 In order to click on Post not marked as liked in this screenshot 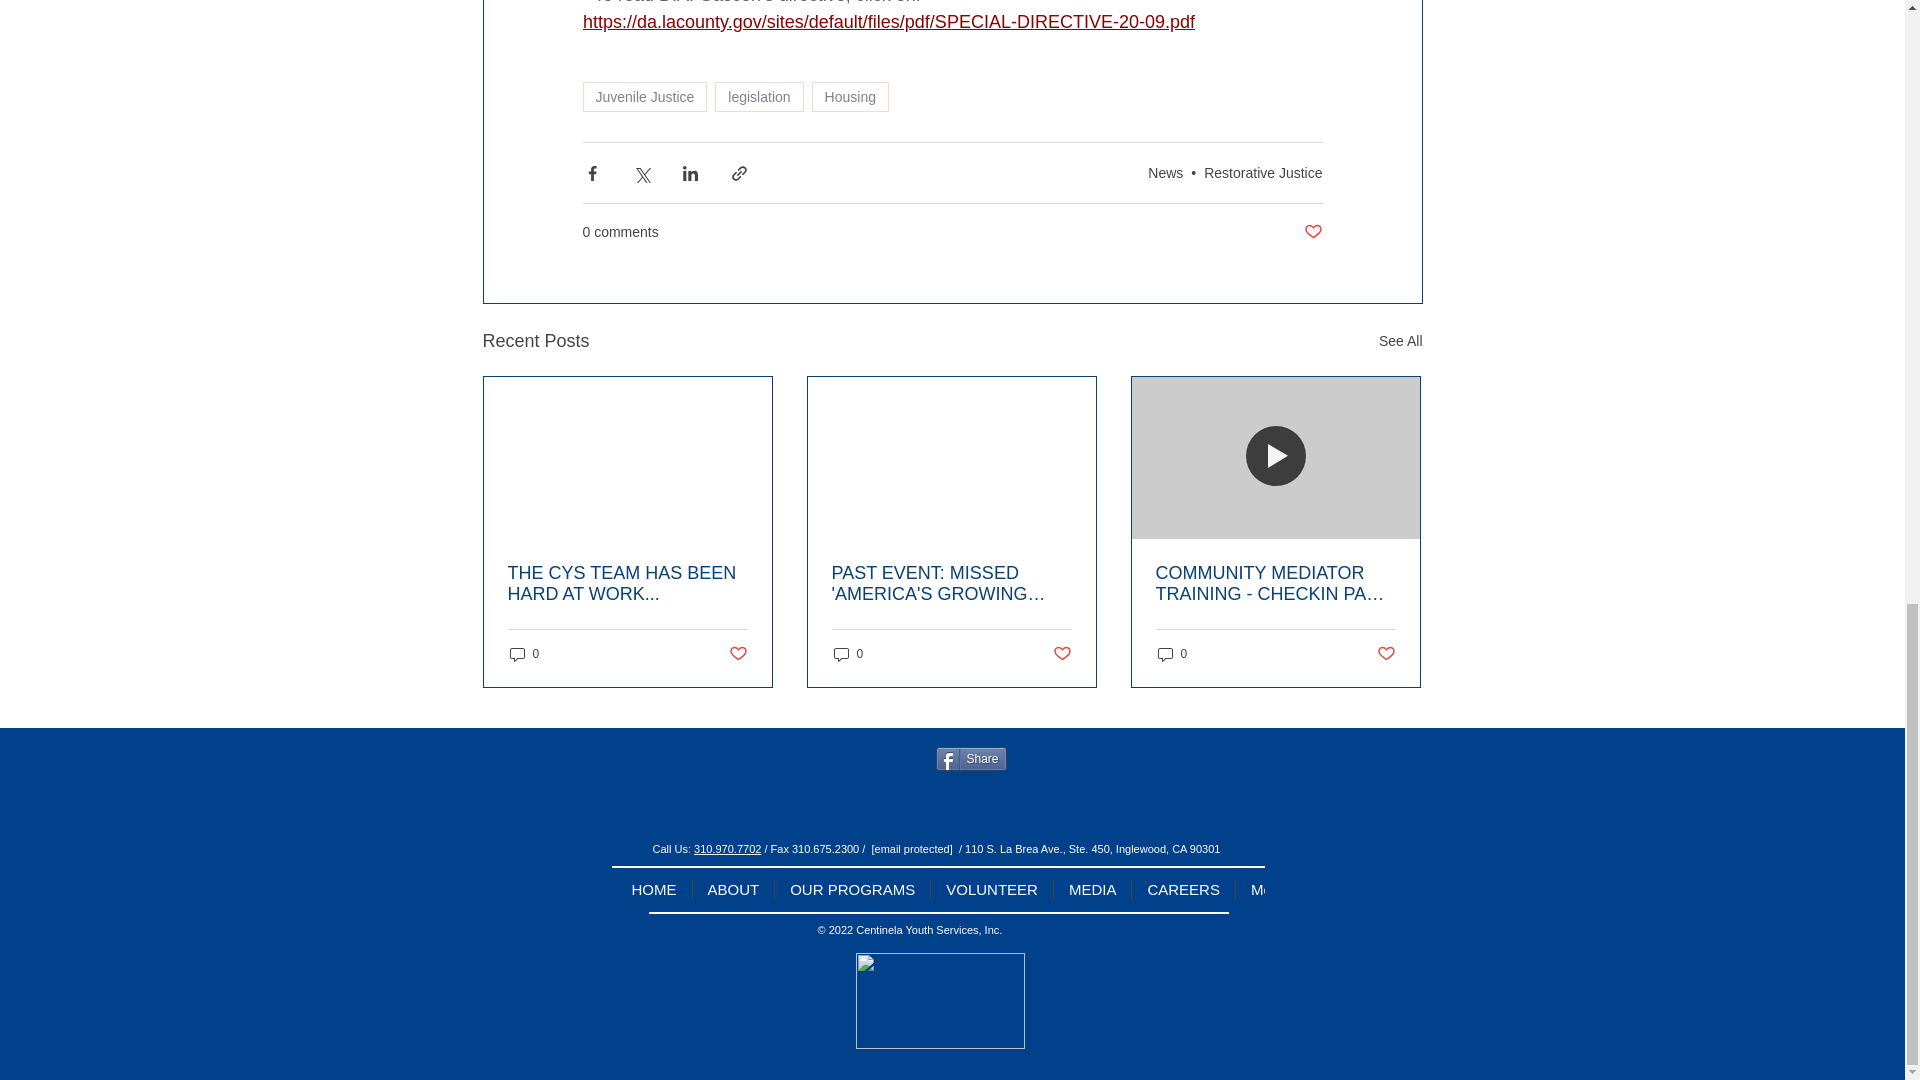, I will do `click(1312, 232)`.